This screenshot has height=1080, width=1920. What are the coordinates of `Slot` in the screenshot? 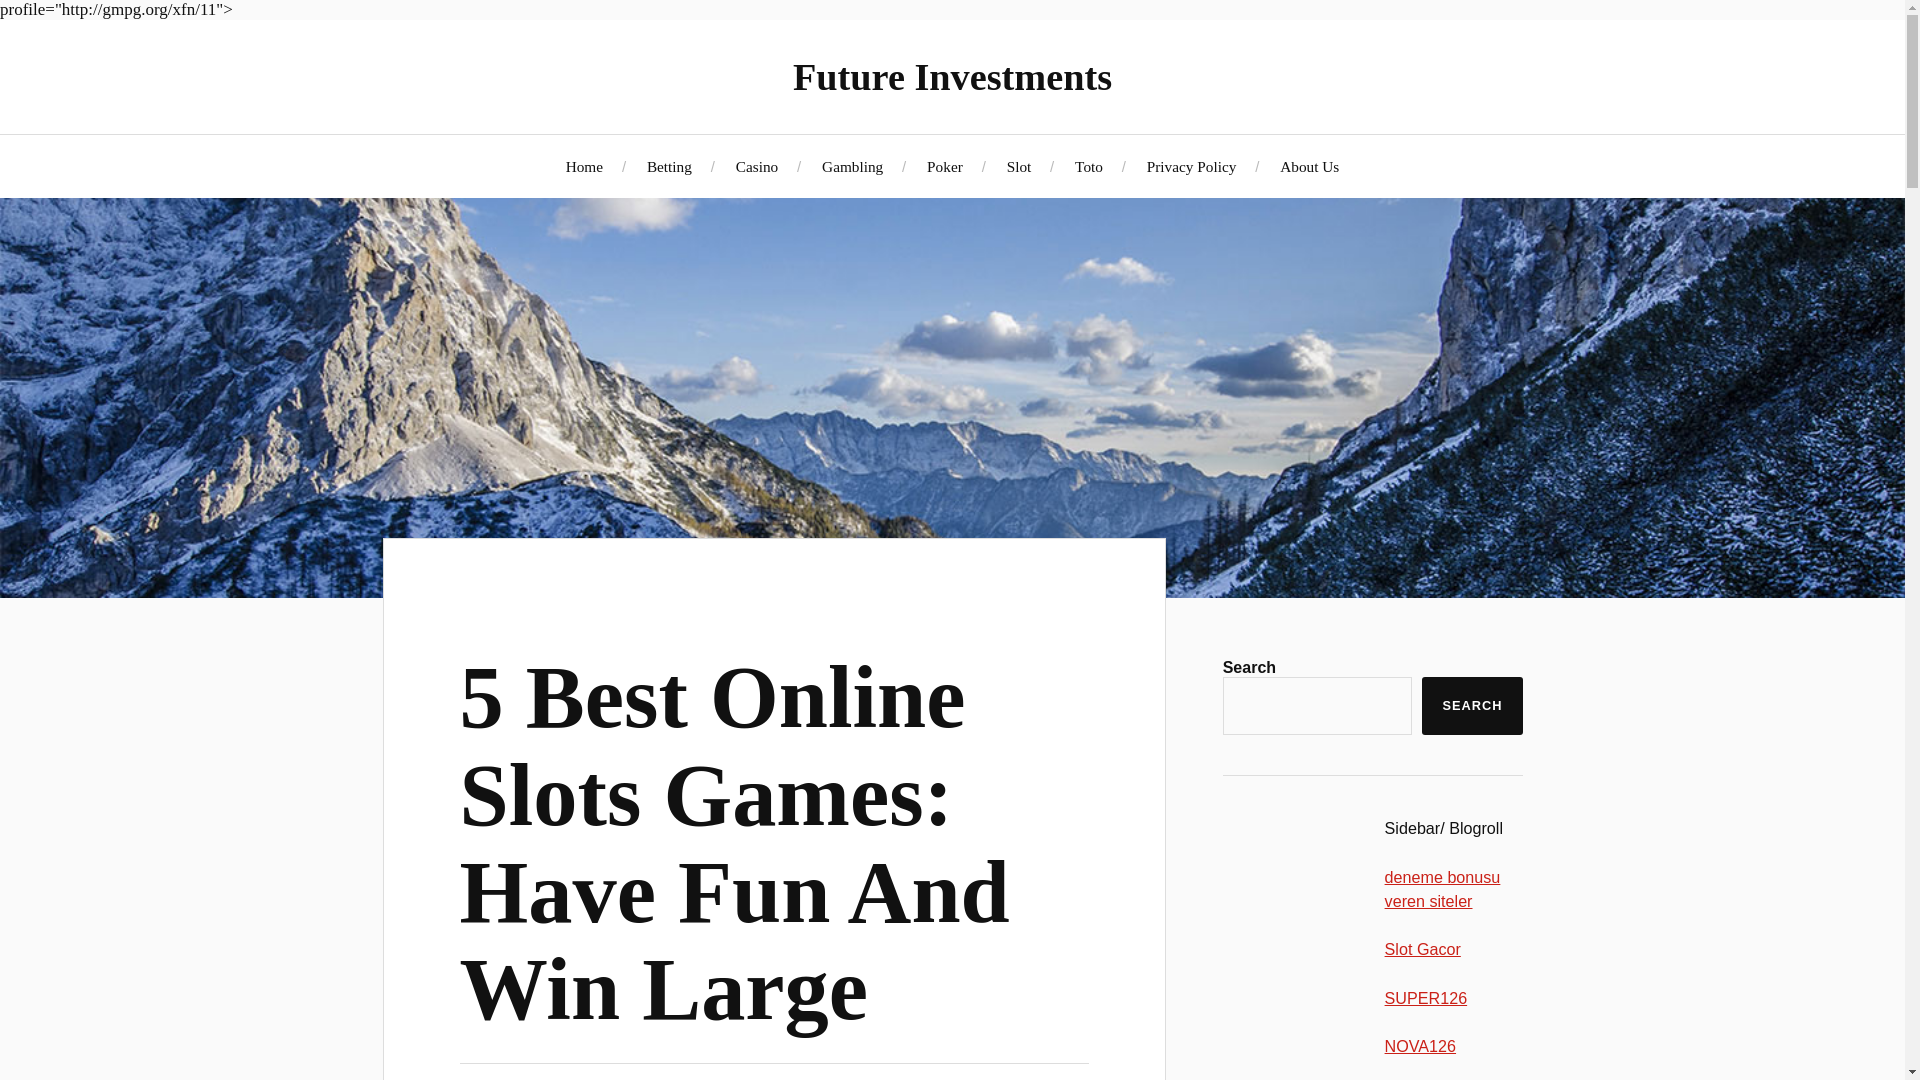 It's located at (1019, 166).